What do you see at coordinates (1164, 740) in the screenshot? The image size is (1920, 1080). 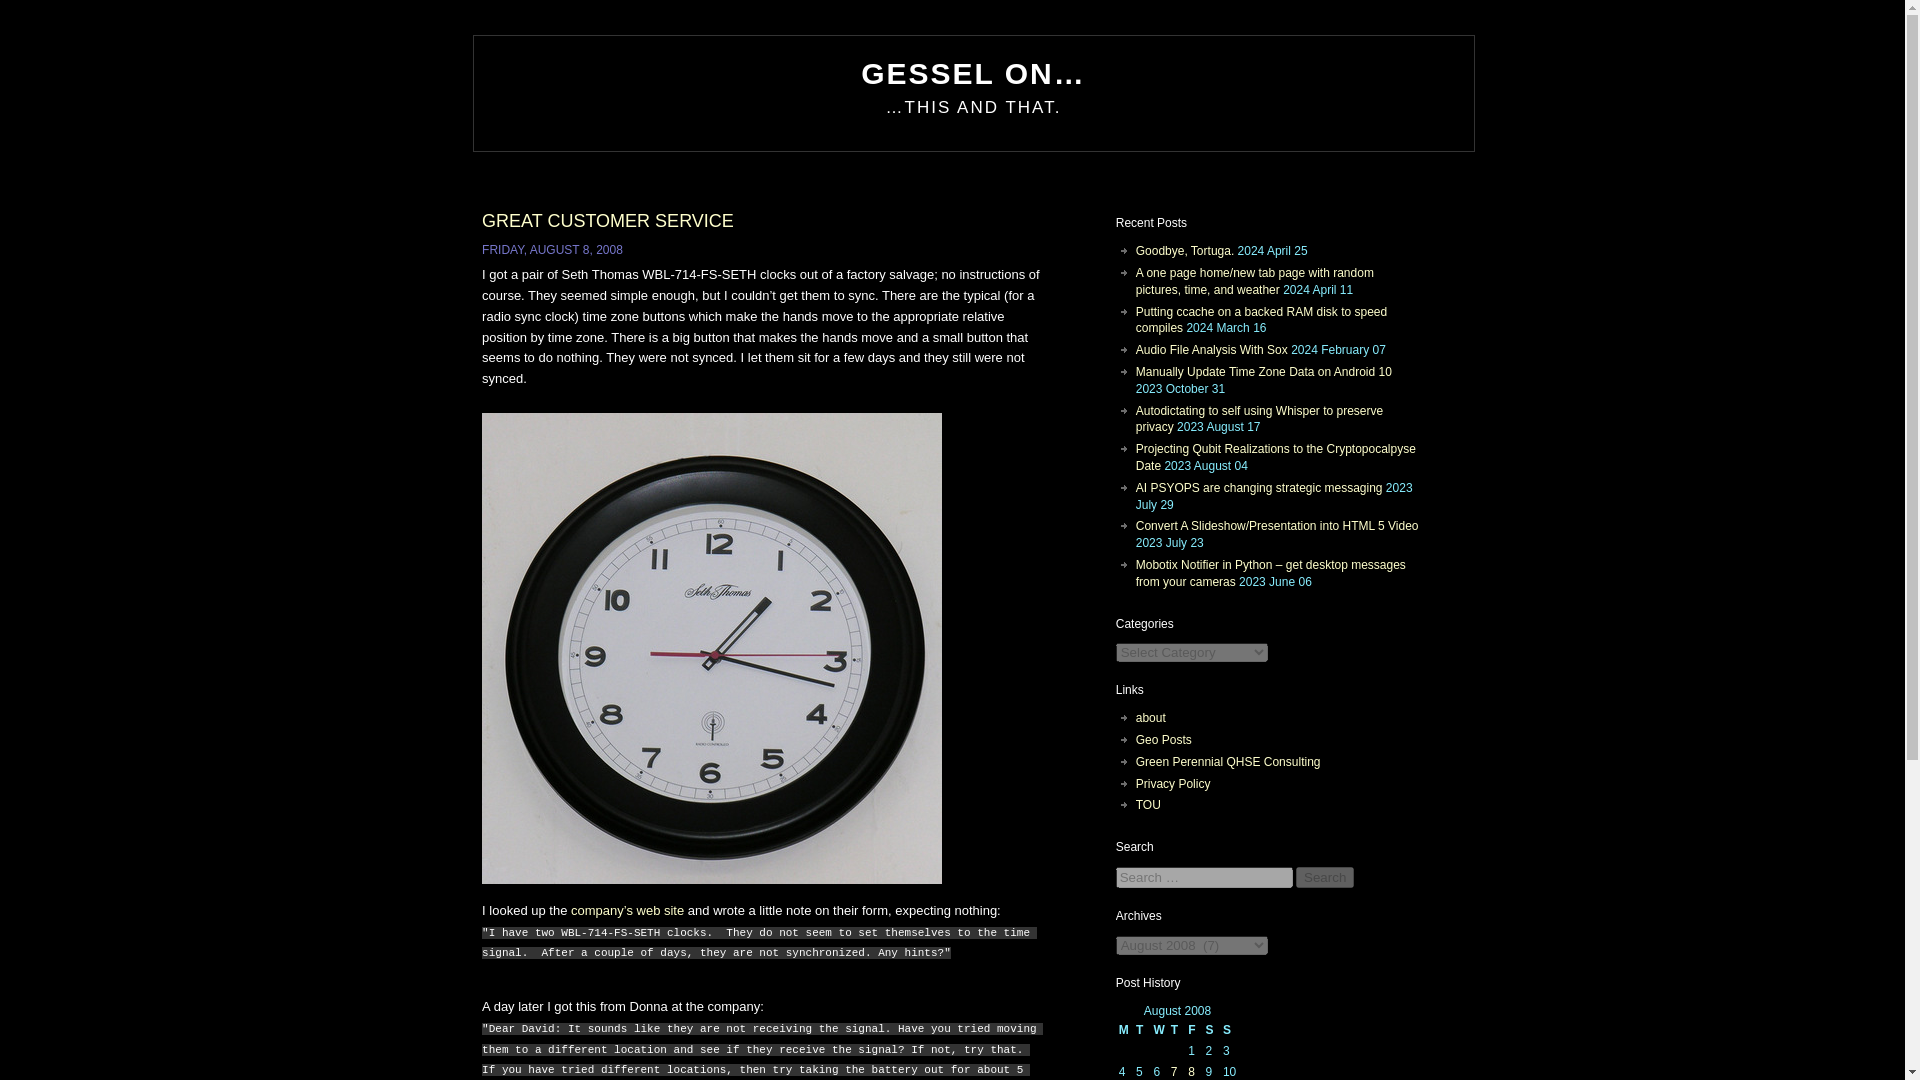 I see `Geo Posts` at bounding box center [1164, 740].